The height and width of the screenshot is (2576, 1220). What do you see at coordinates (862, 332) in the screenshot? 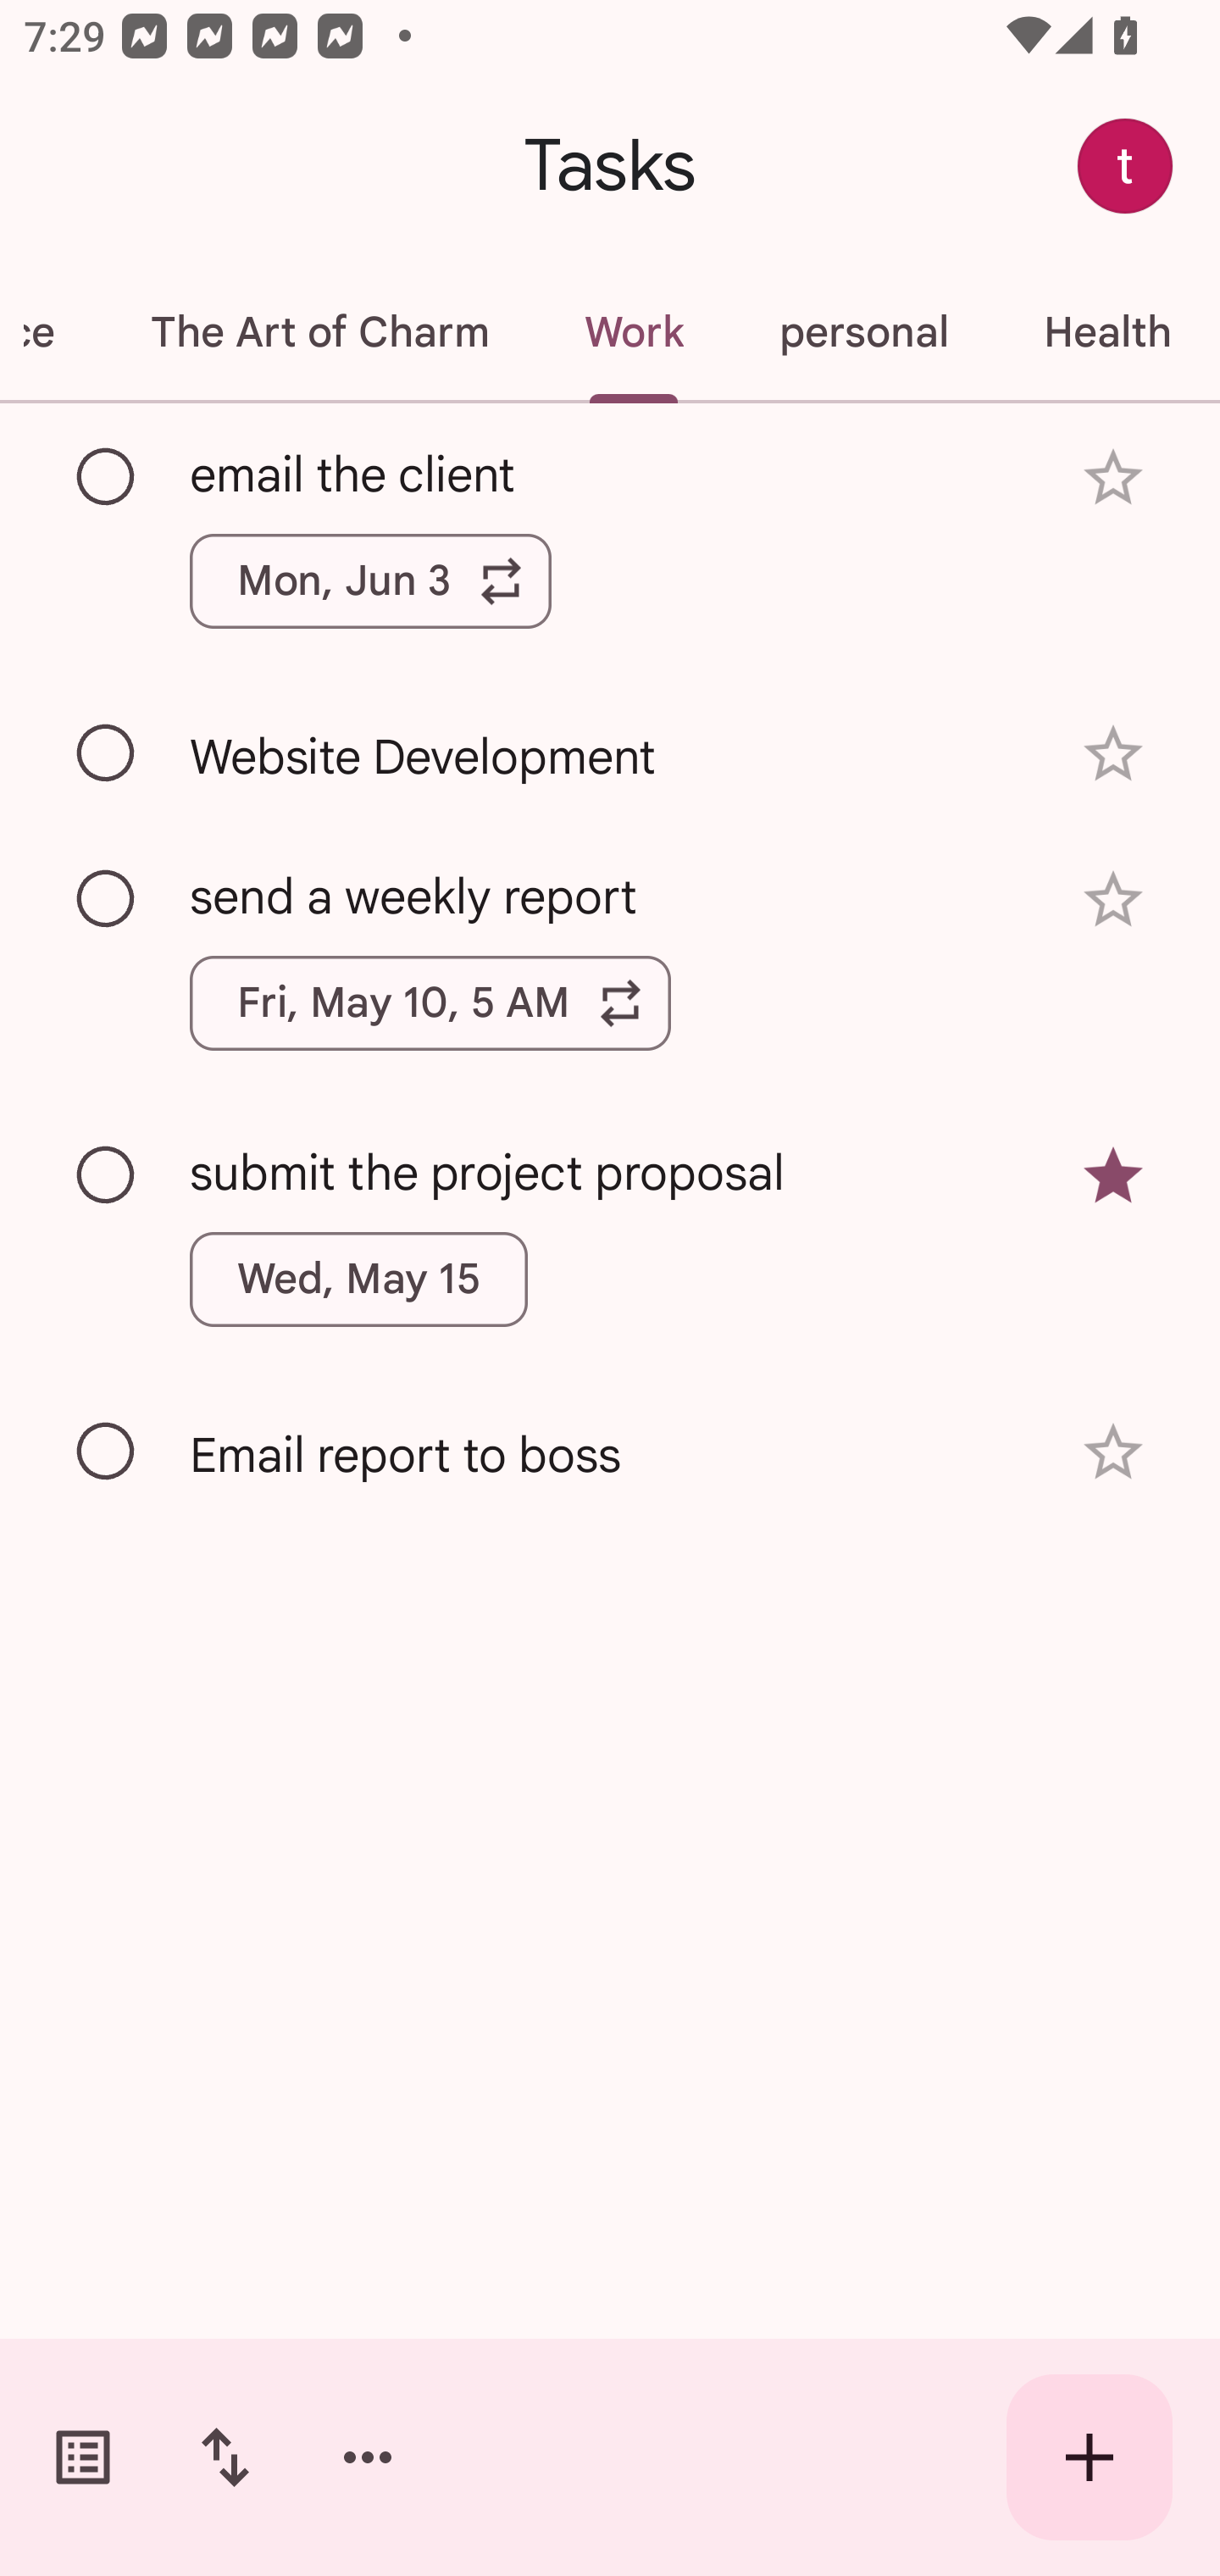
I see `personal` at bounding box center [862, 332].